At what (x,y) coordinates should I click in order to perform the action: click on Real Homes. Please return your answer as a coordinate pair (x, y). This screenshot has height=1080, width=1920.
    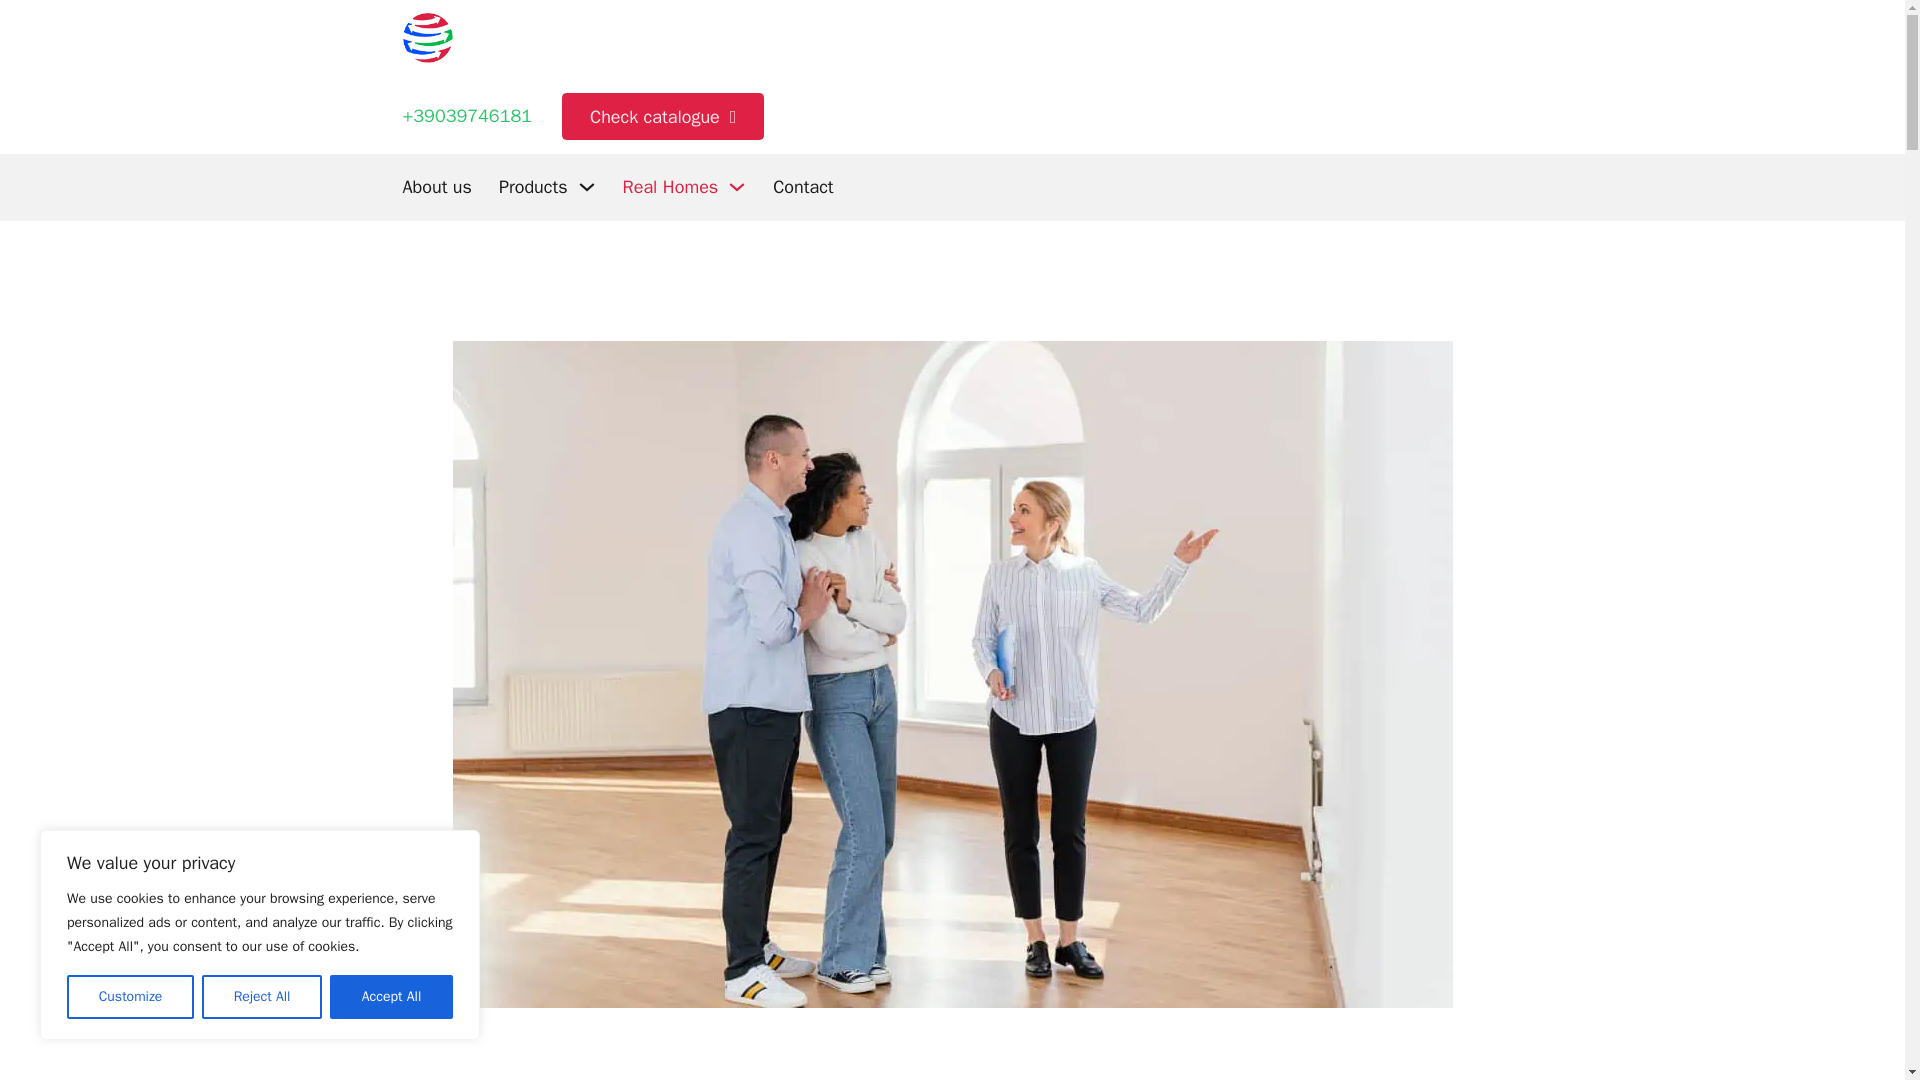
    Looking at the image, I should click on (670, 186).